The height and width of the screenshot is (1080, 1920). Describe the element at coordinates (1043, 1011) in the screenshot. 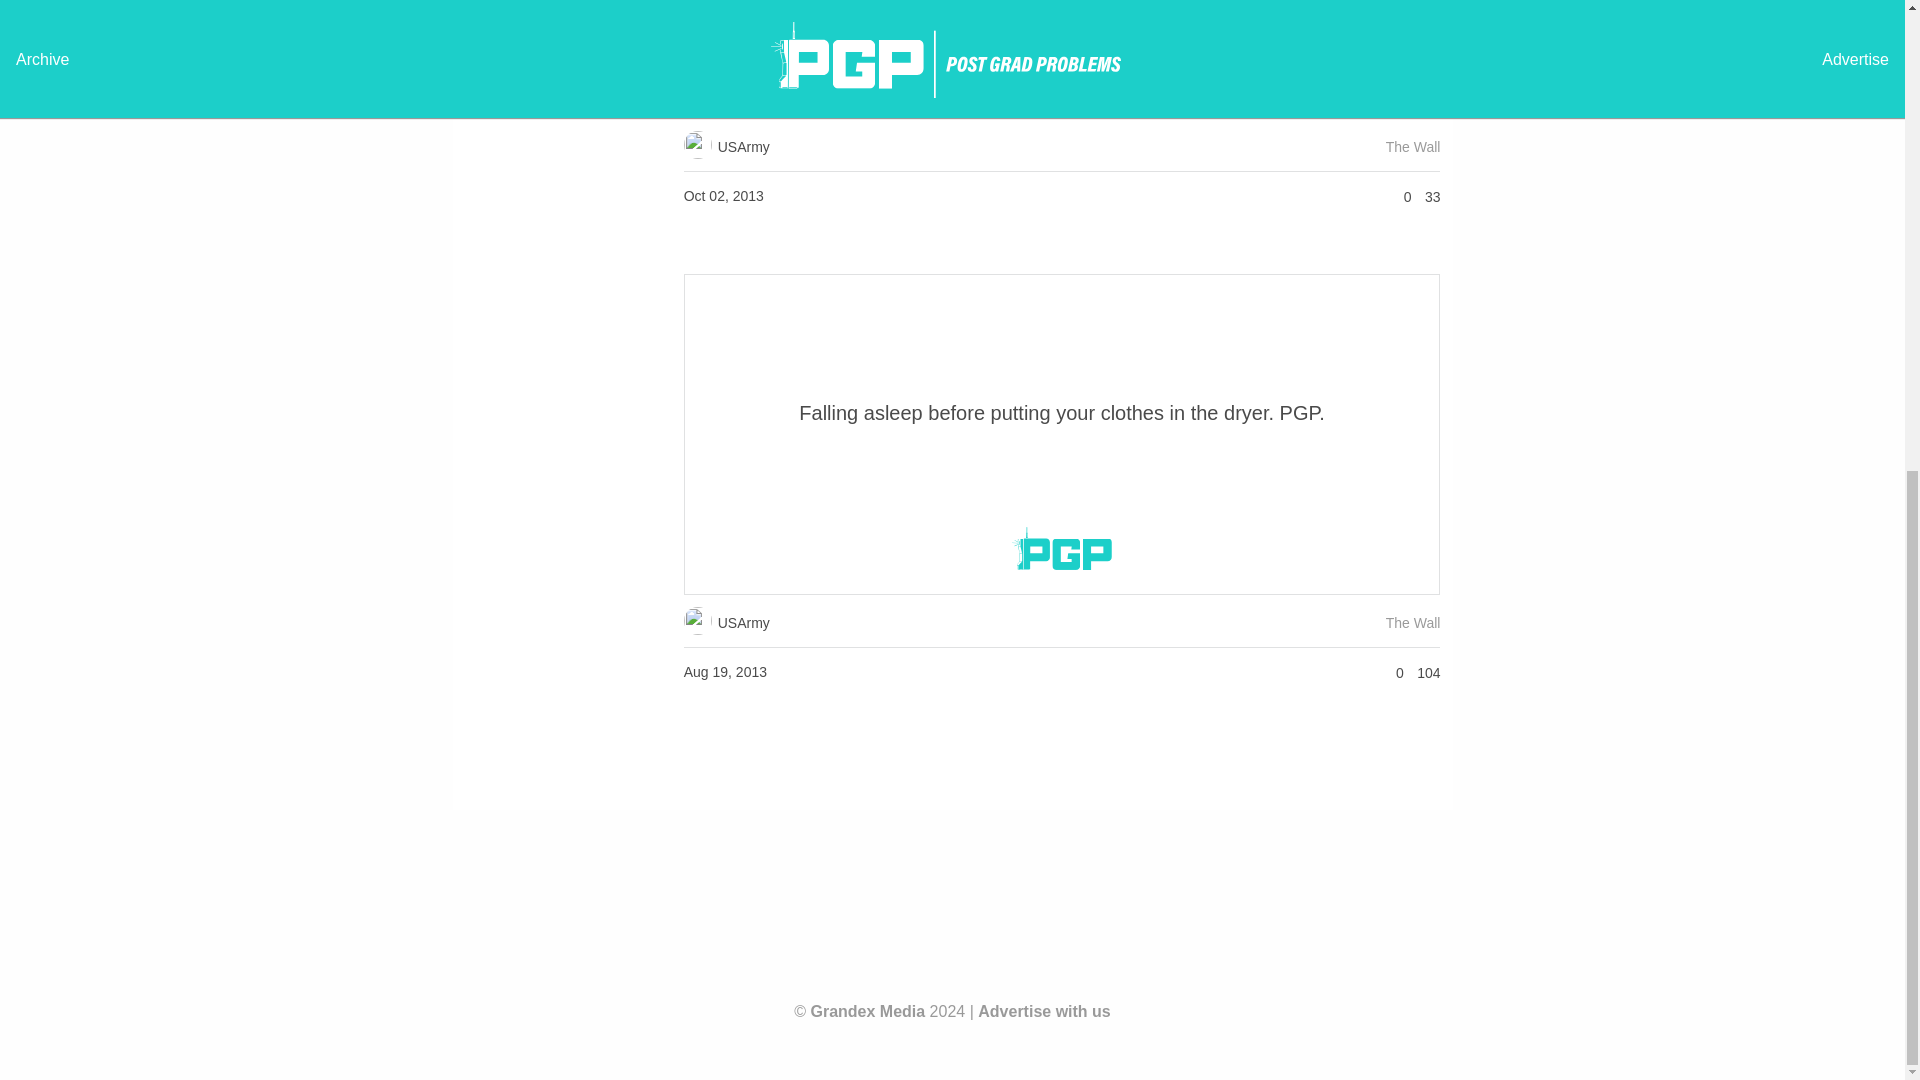

I see `Advertise with us` at that location.